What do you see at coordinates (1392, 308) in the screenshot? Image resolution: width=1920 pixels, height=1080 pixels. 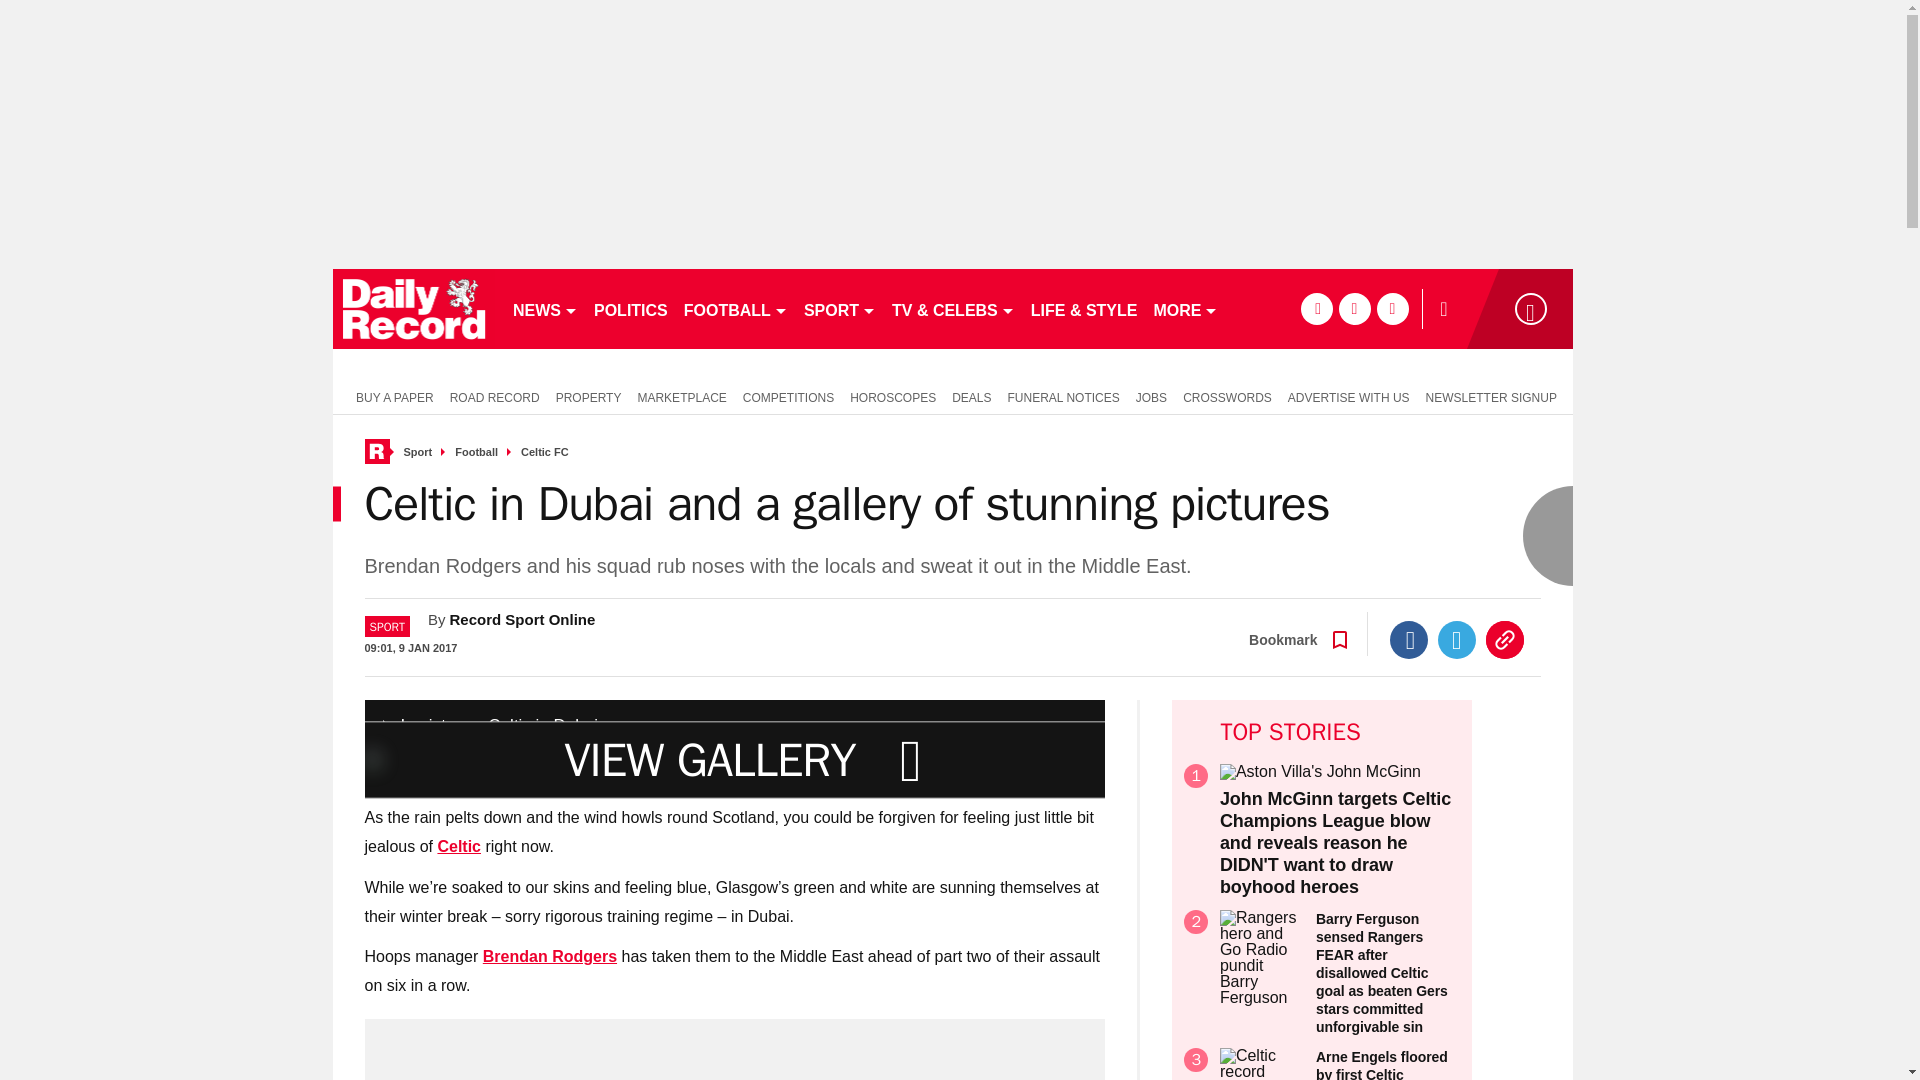 I see `instagram` at bounding box center [1392, 308].